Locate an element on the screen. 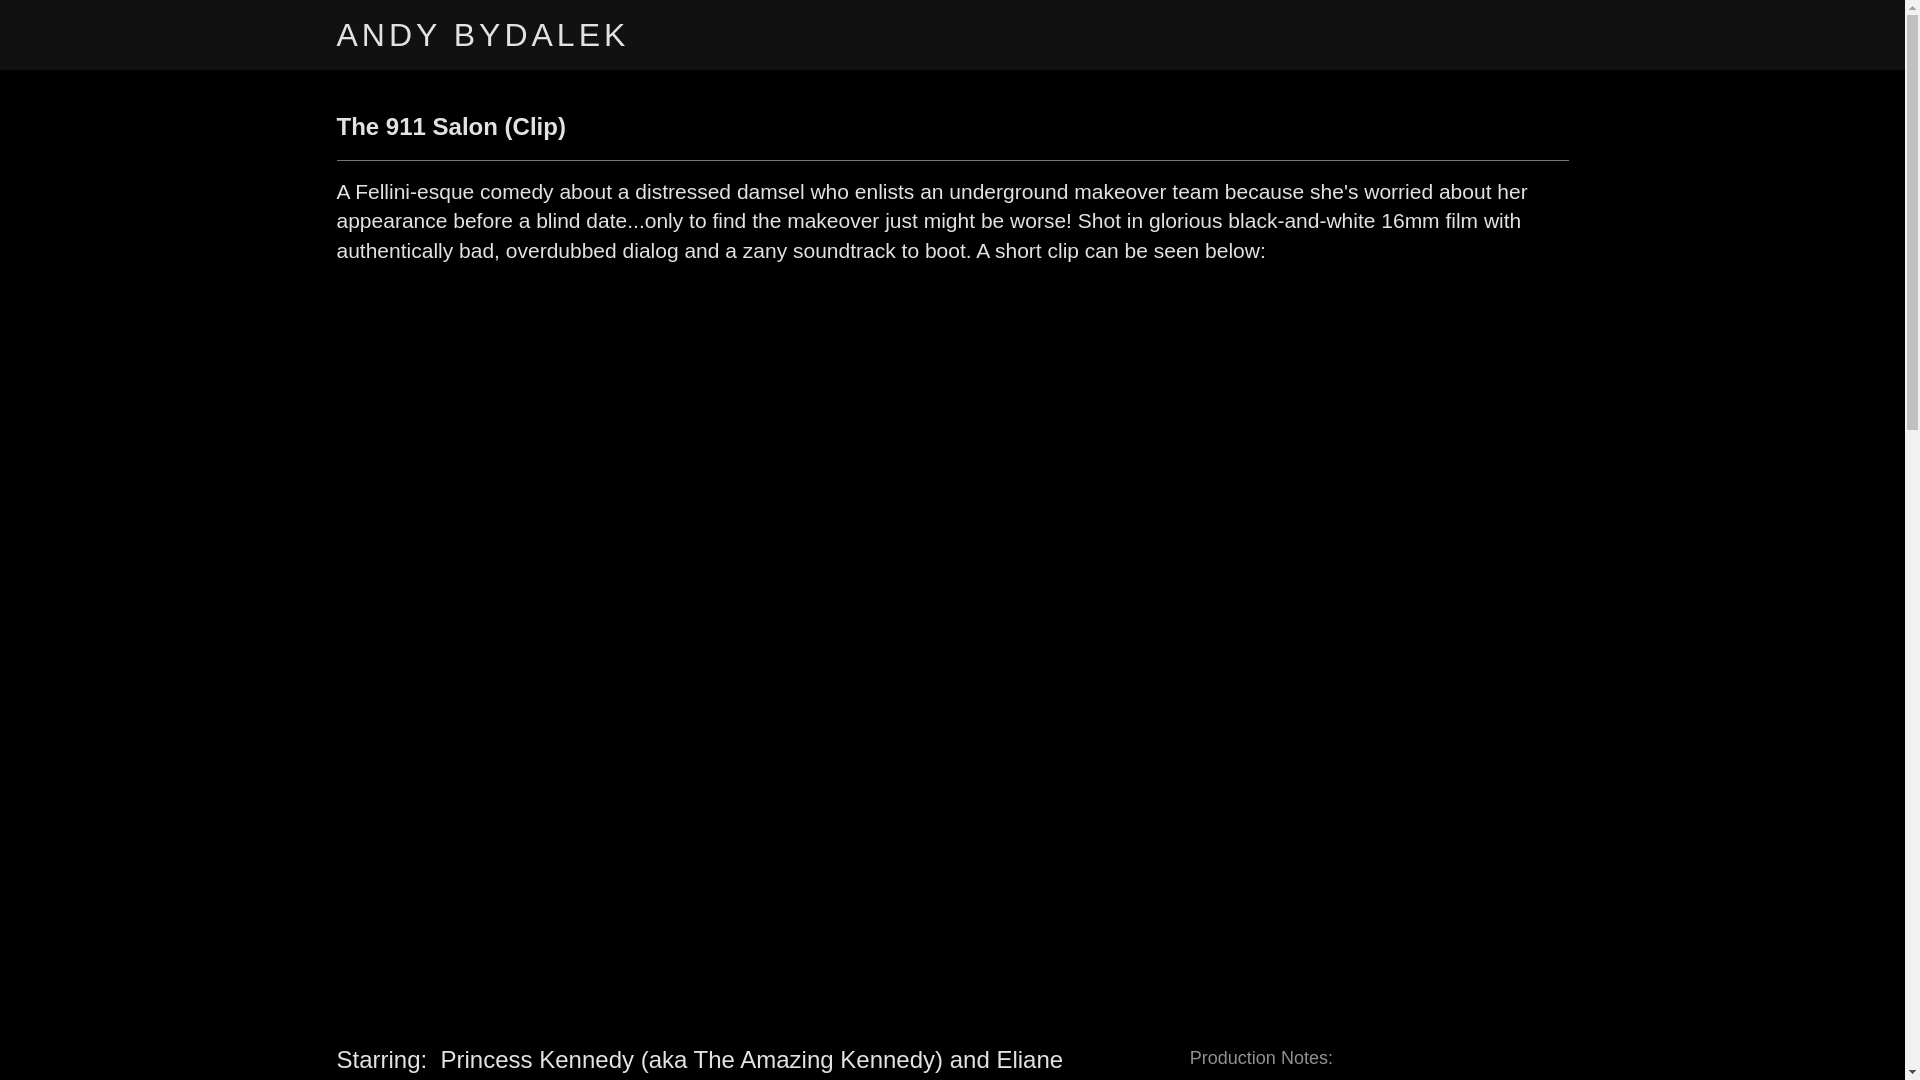  ANDY BYDALEK is located at coordinates (551, 40).